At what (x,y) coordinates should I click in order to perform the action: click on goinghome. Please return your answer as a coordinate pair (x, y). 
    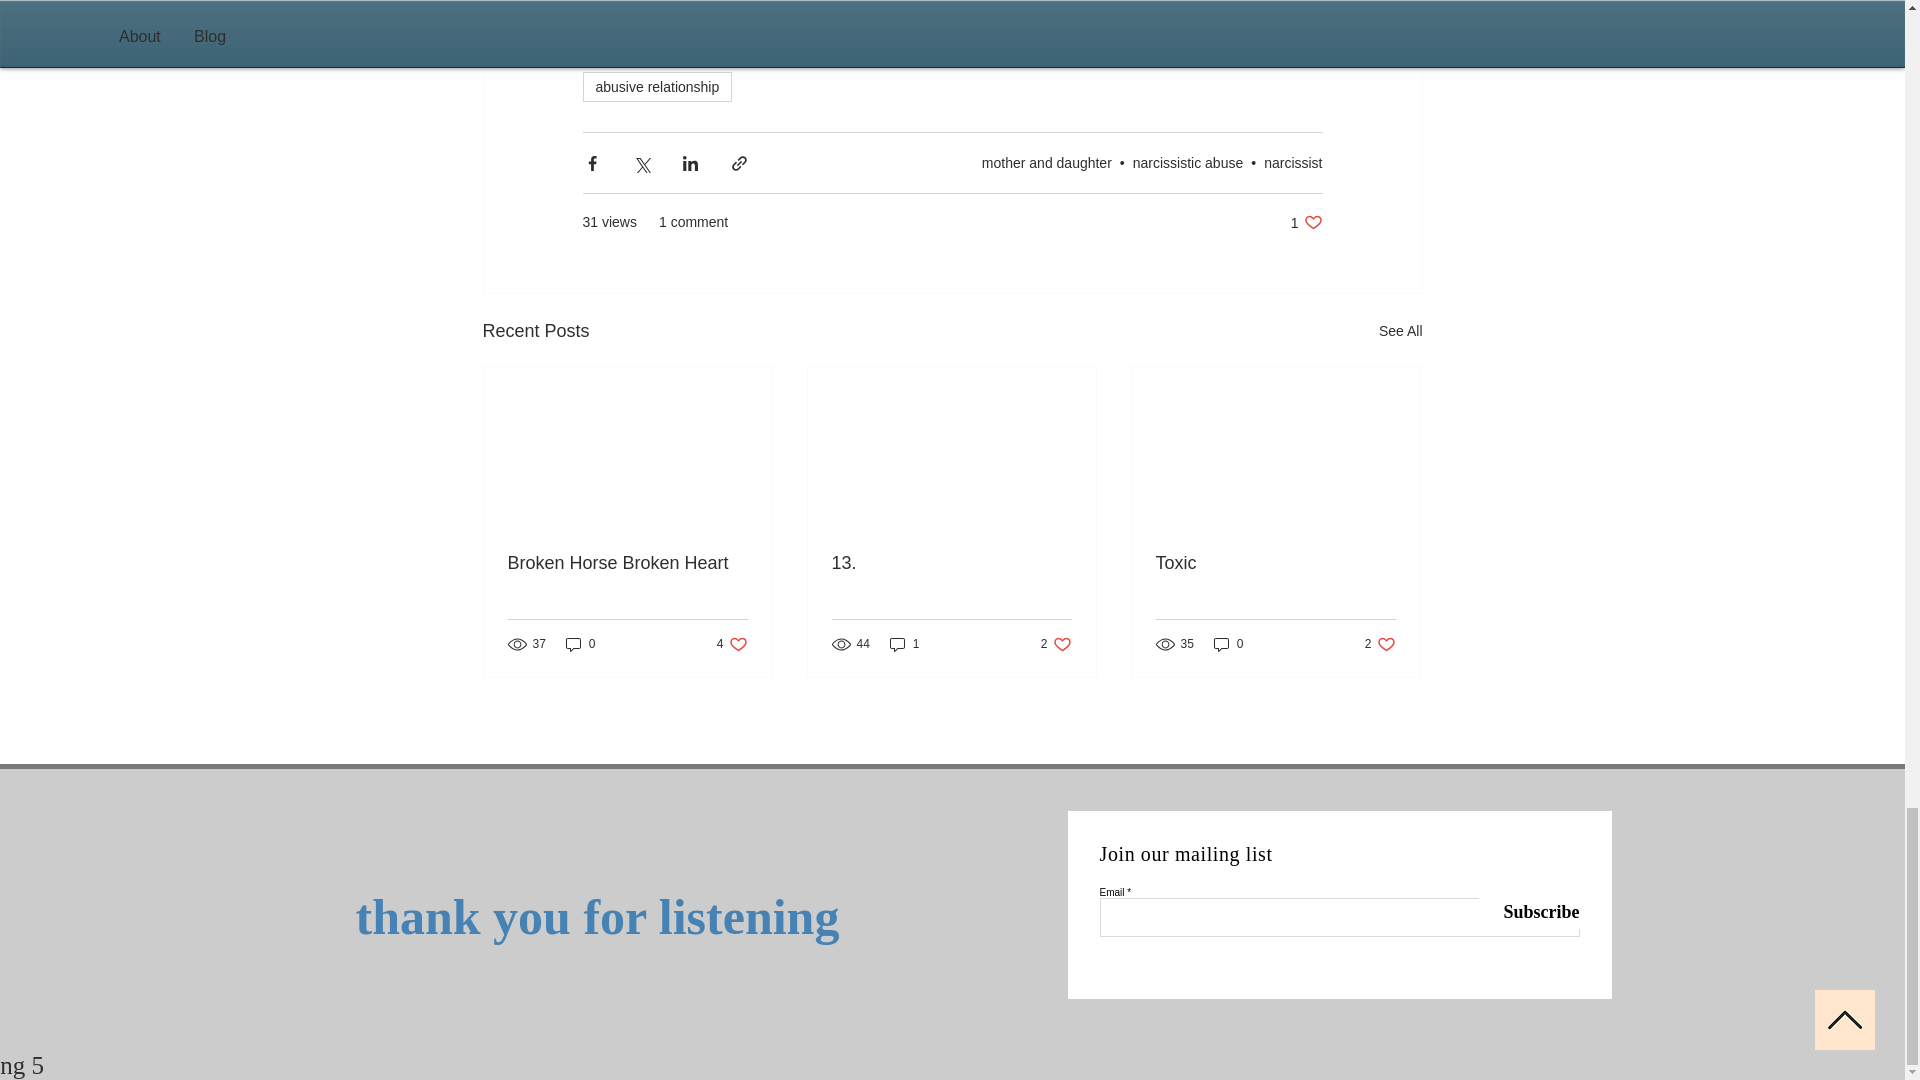
    Looking at the image, I should click on (778, 48).